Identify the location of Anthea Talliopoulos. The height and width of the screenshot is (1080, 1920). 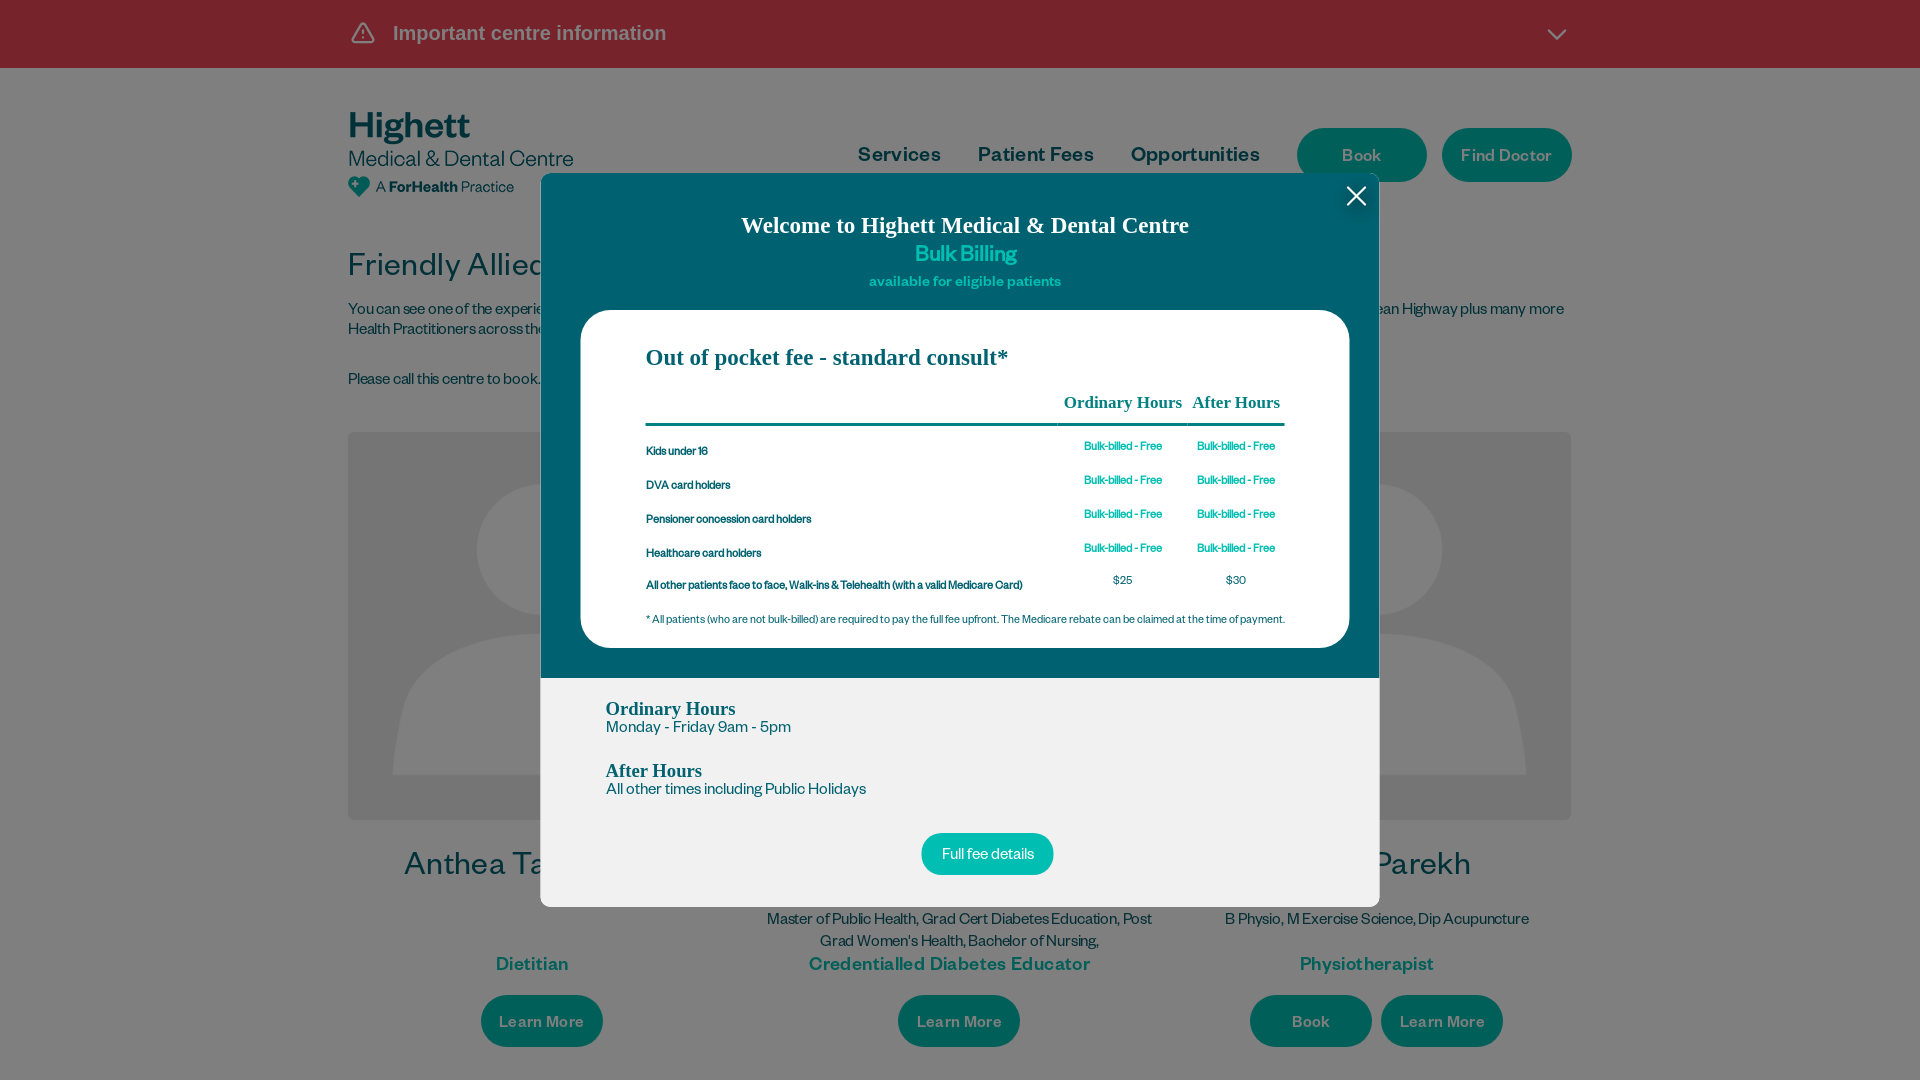
(542, 626).